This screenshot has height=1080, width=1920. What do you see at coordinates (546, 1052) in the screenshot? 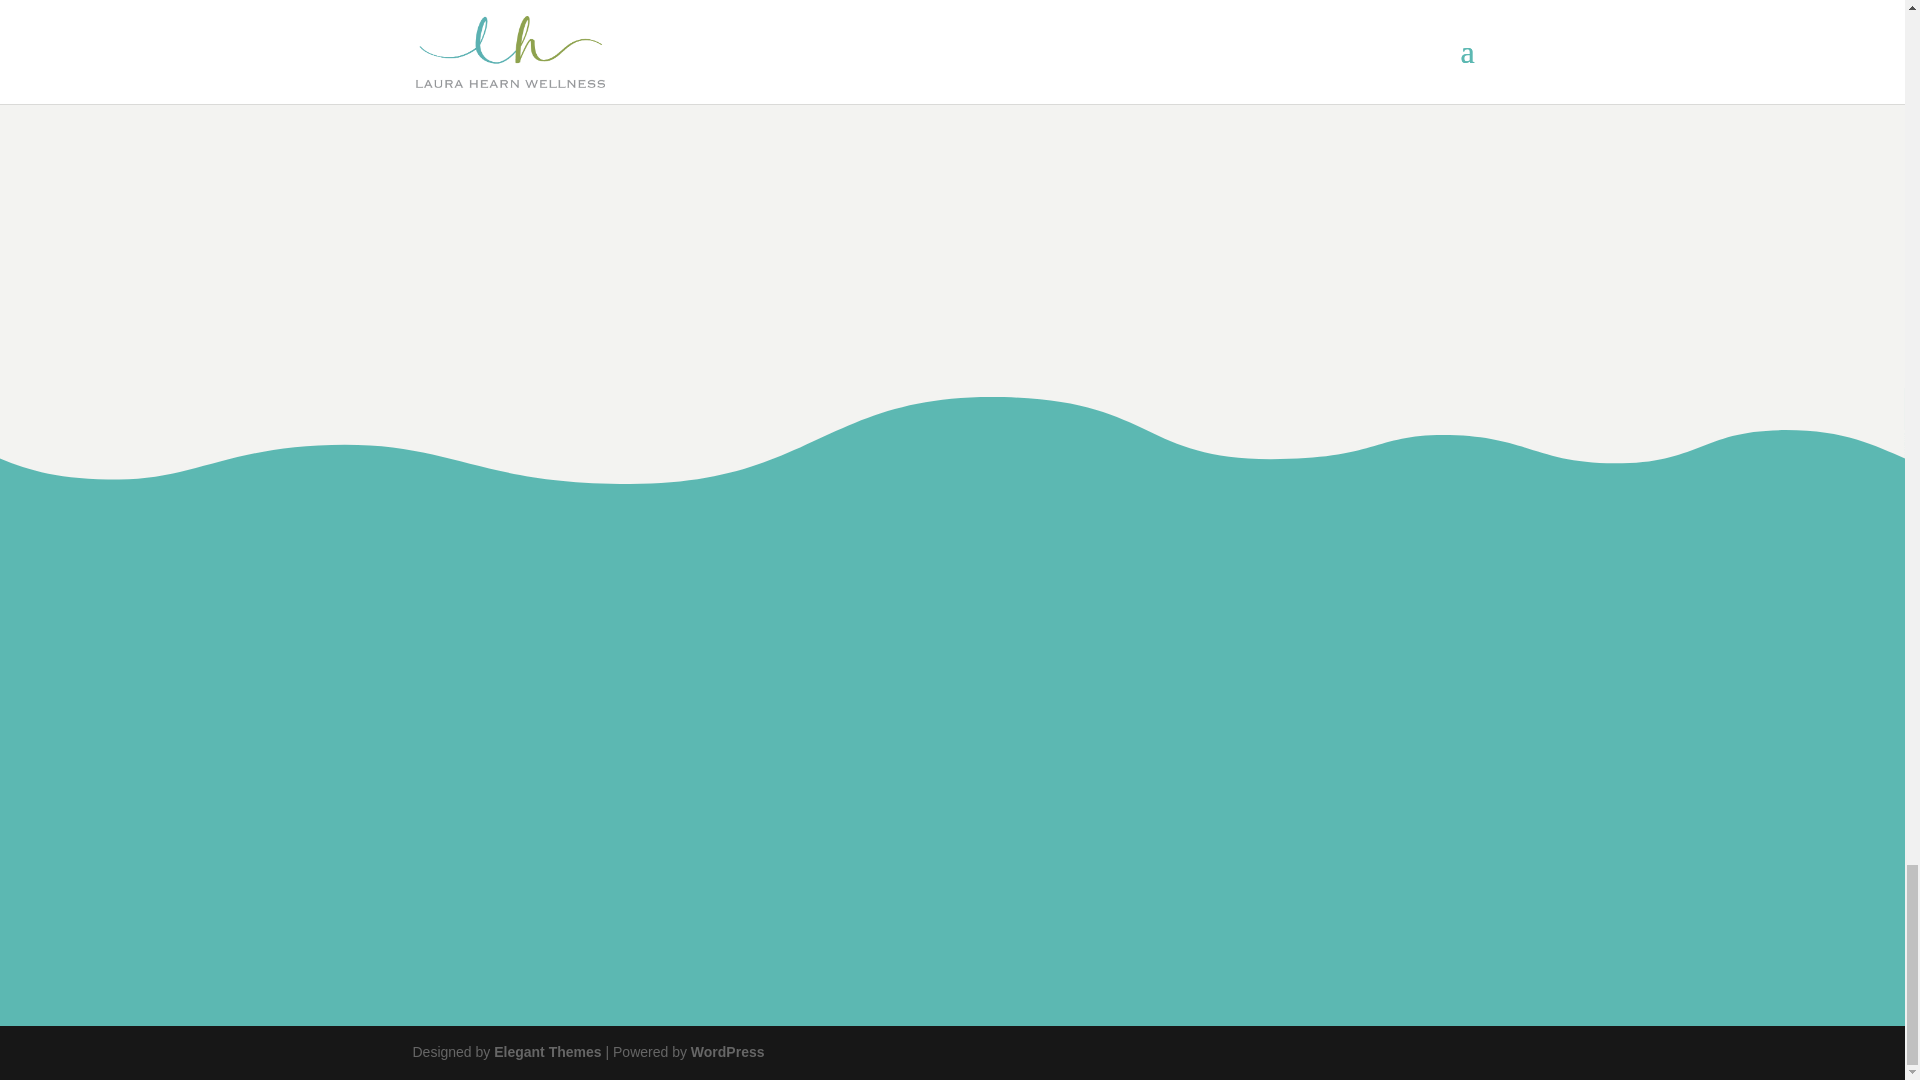
I see `Elegant Themes` at bounding box center [546, 1052].